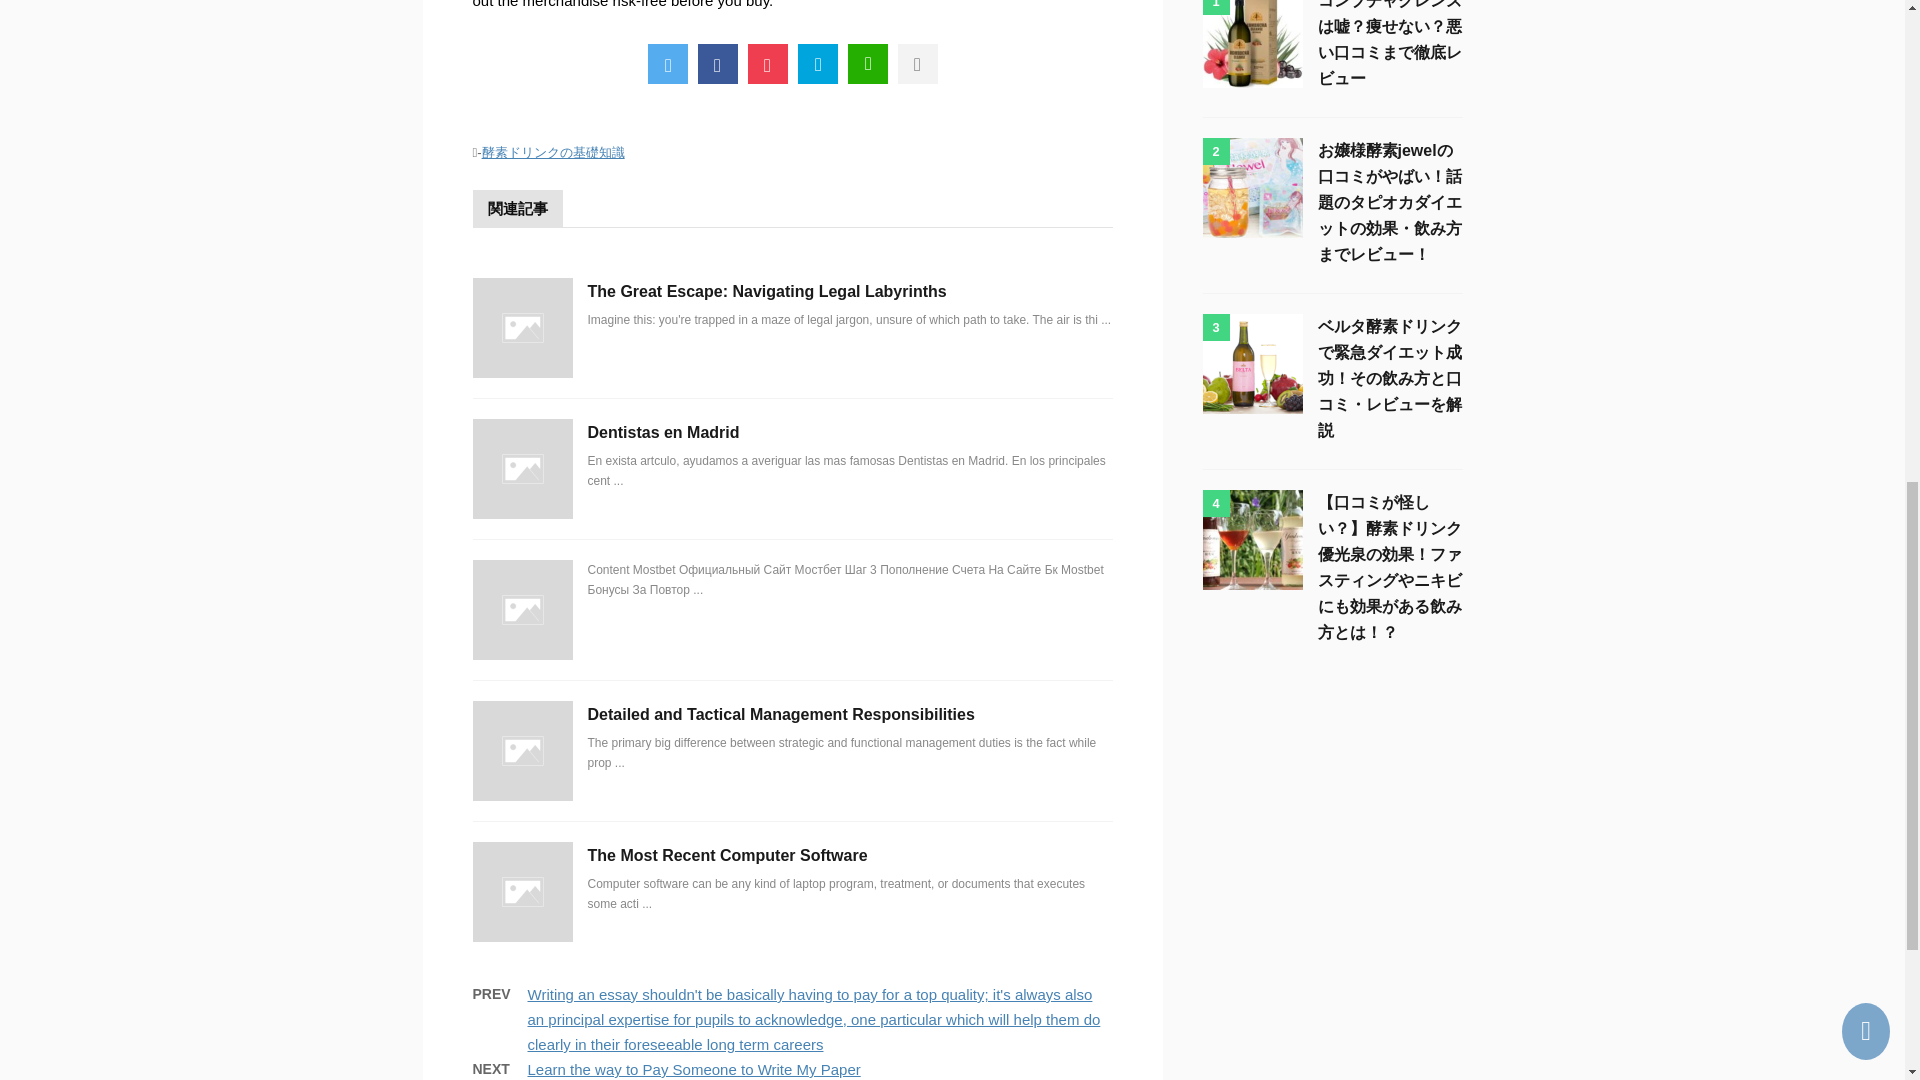 The image size is (1920, 1080). What do you see at coordinates (781, 714) in the screenshot?
I see `Detailed and Tactical Management Responsibilities` at bounding box center [781, 714].